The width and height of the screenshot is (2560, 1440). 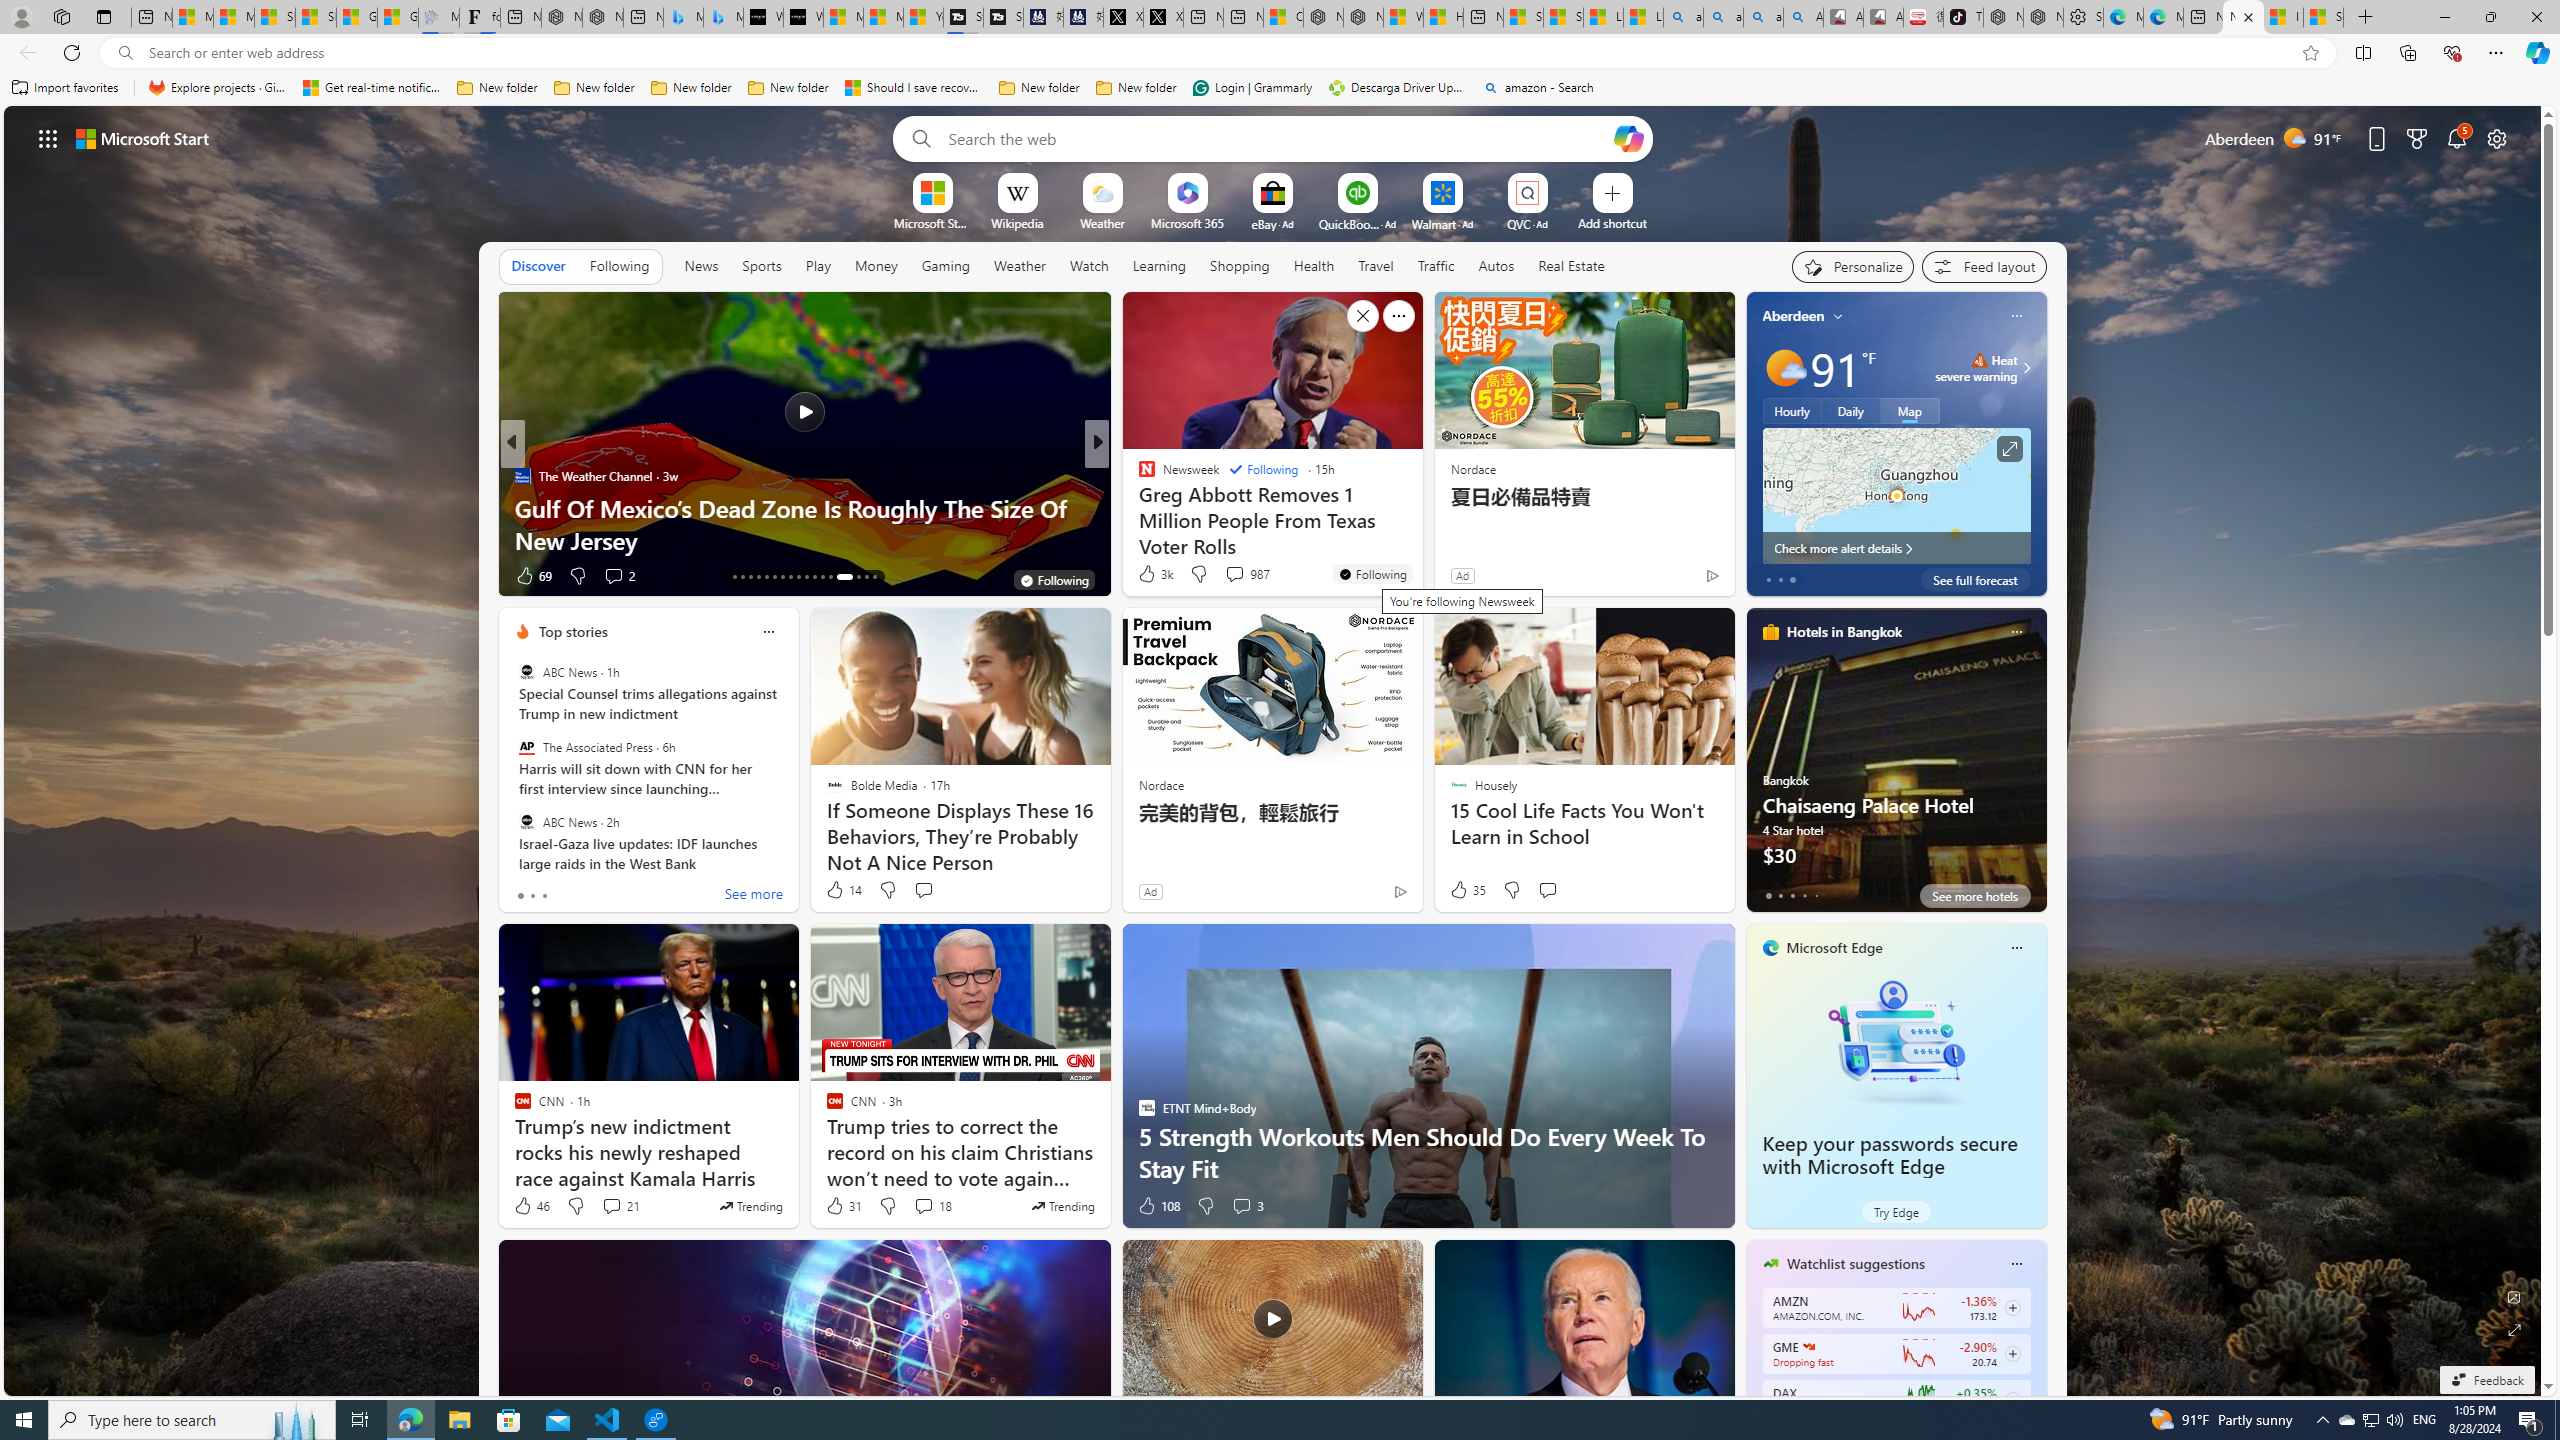 What do you see at coordinates (758, 577) in the screenshot?
I see `AutomationID: tab-16` at bounding box center [758, 577].